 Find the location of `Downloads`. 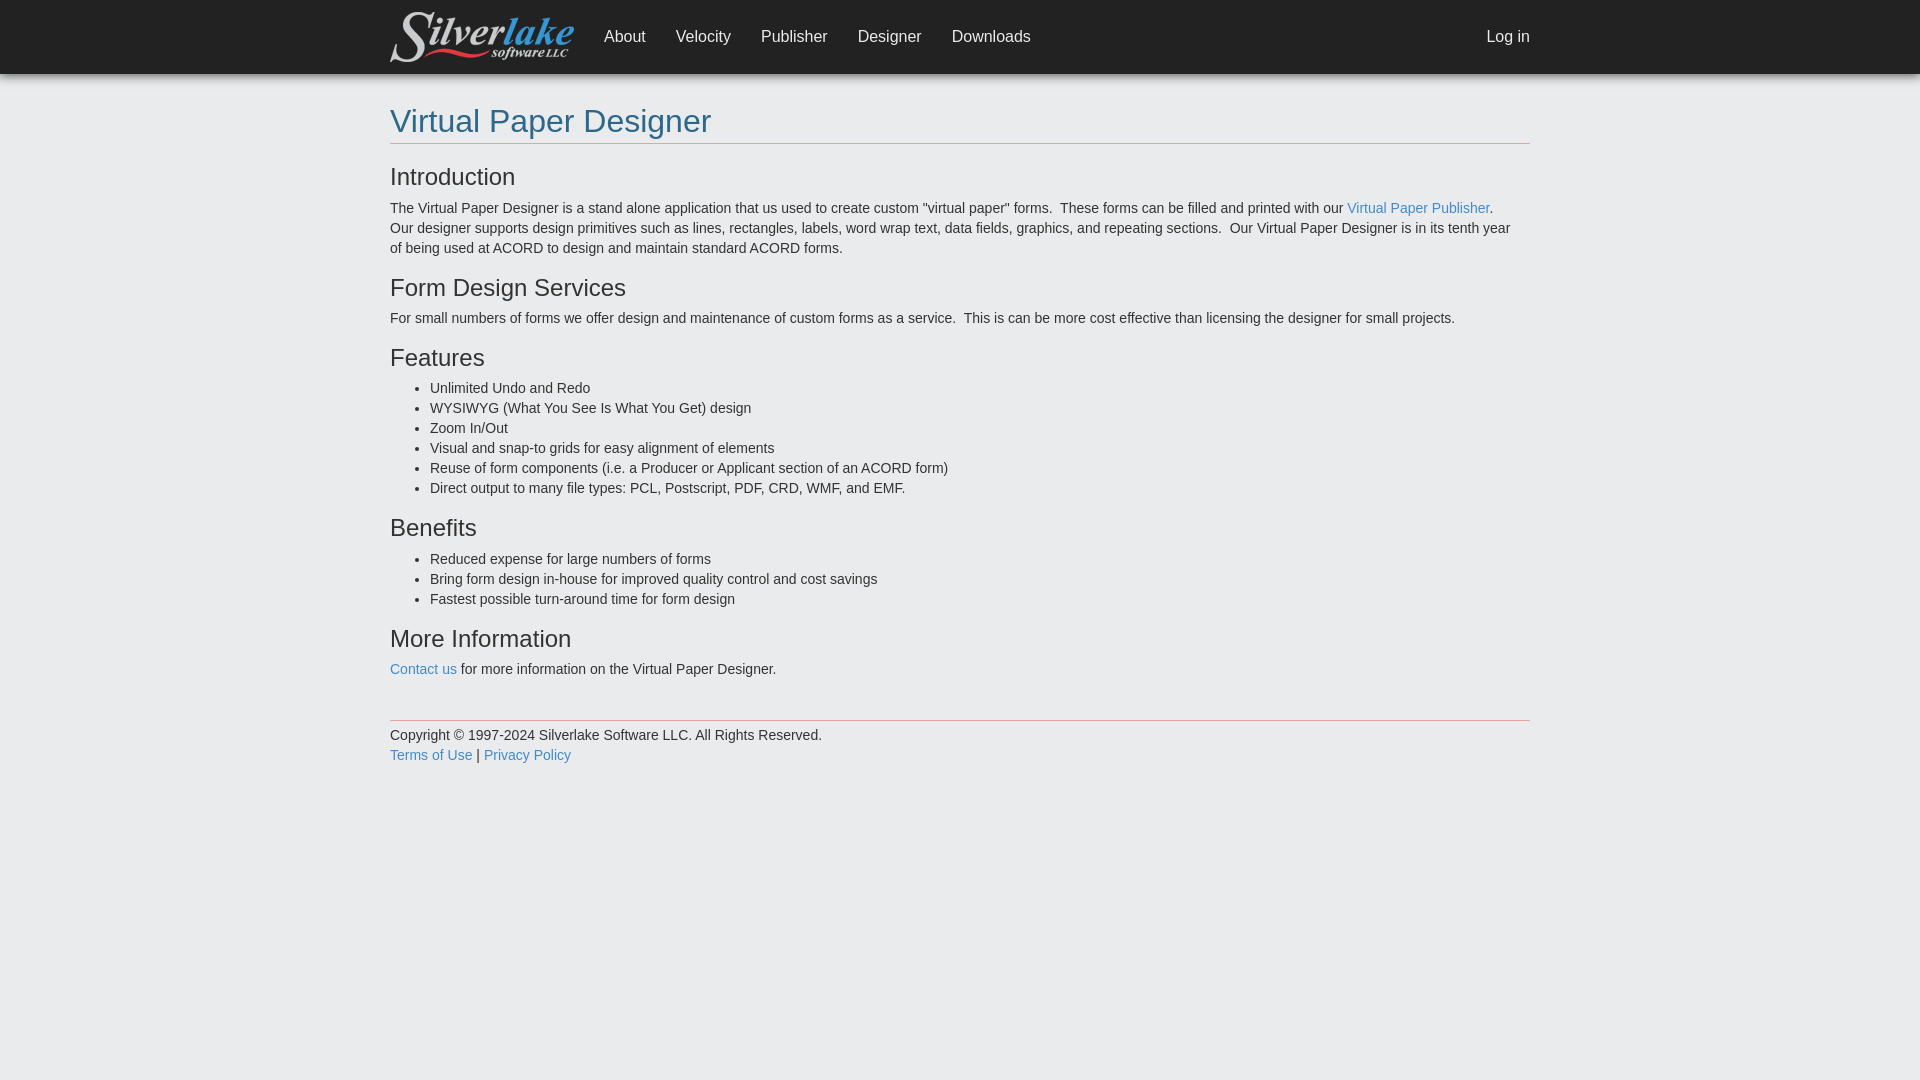

Downloads is located at coordinates (991, 36).